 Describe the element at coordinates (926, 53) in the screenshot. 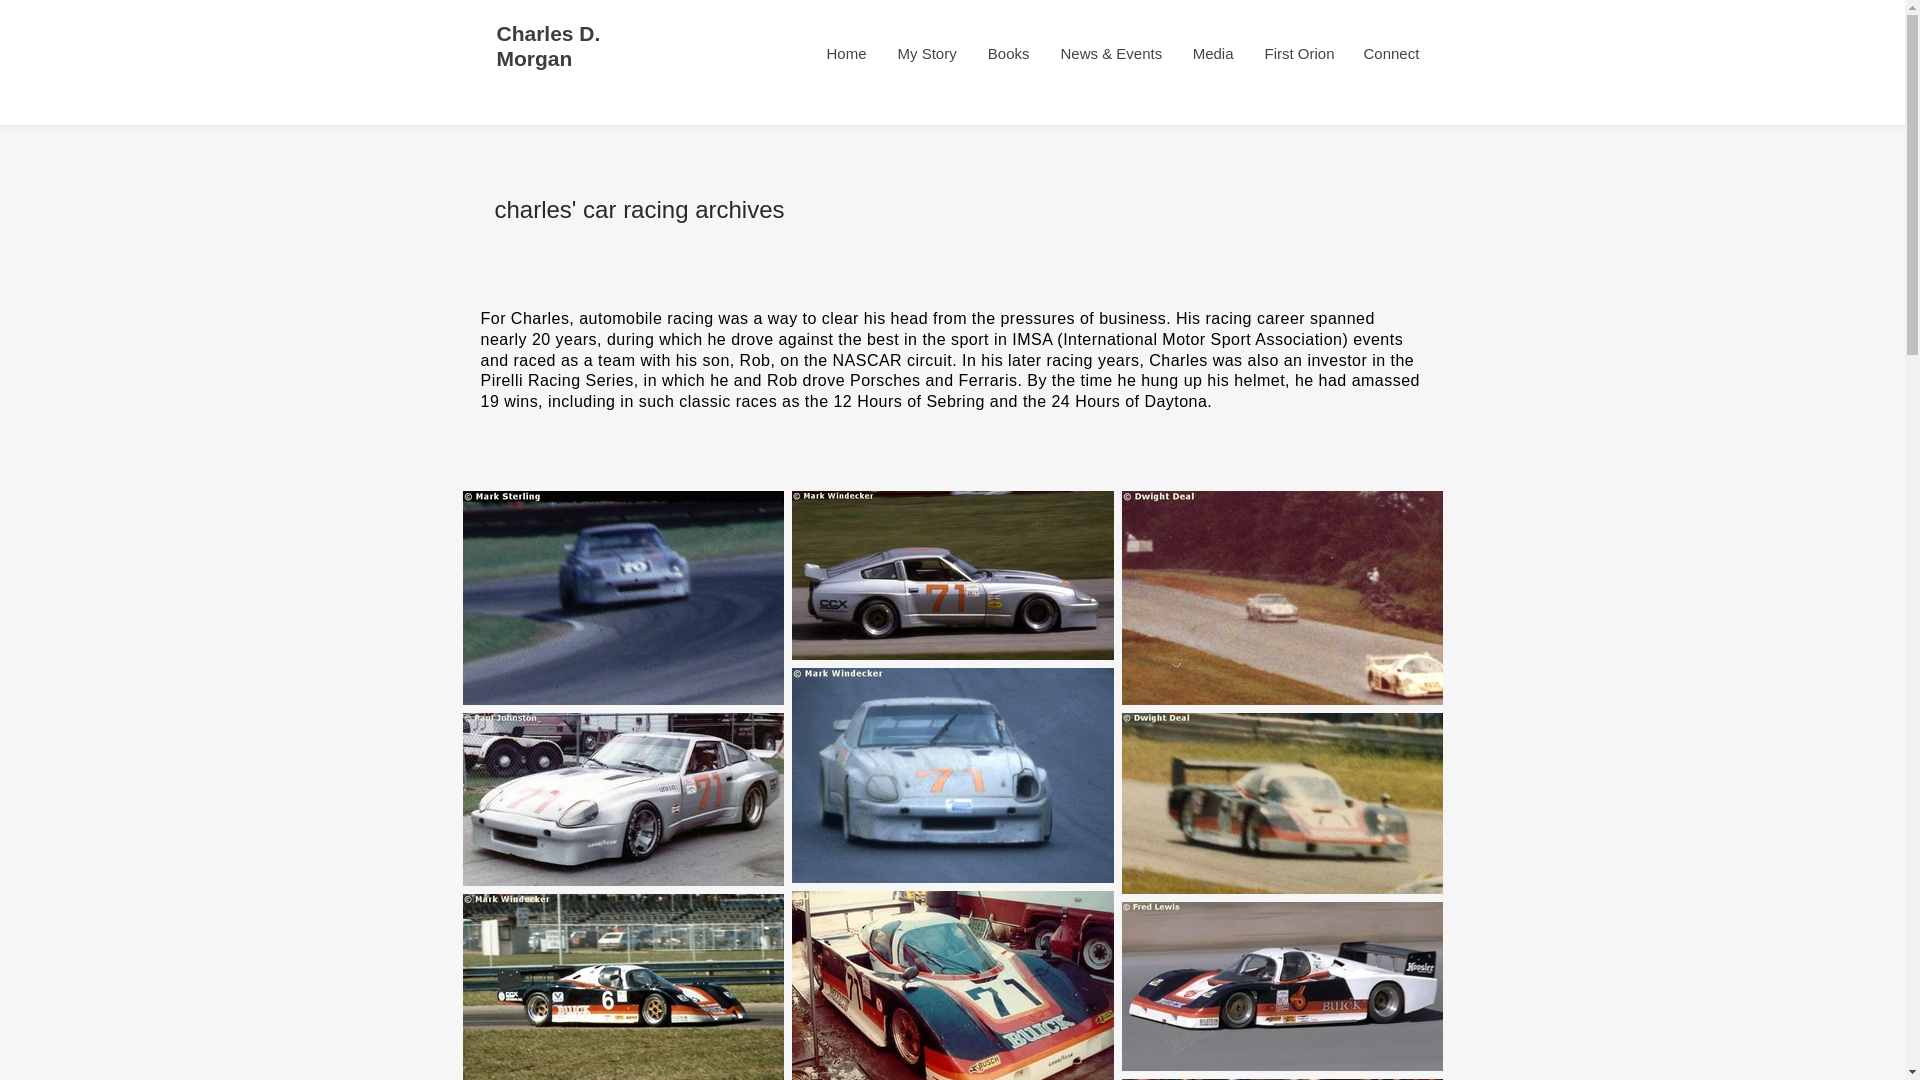

I see `My Story` at that location.